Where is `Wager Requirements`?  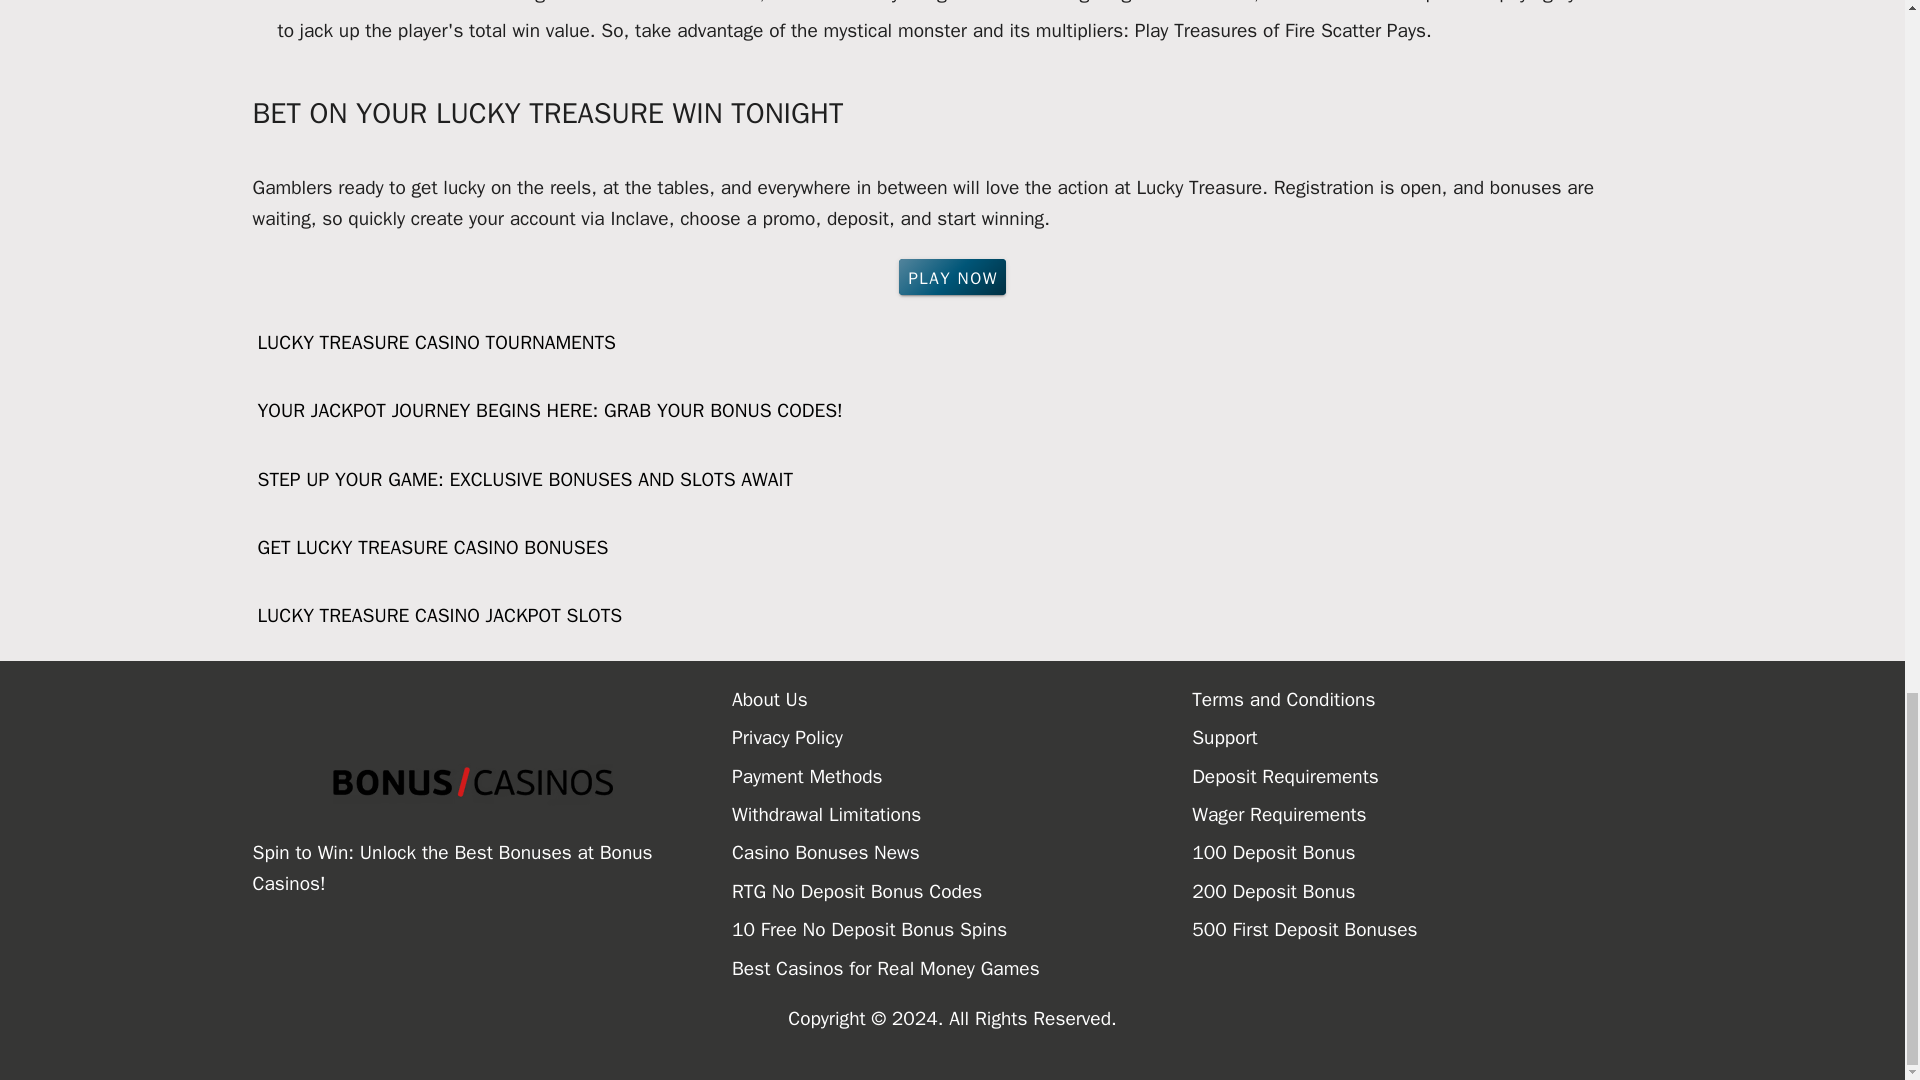
Wager Requirements is located at coordinates (1422, 814).